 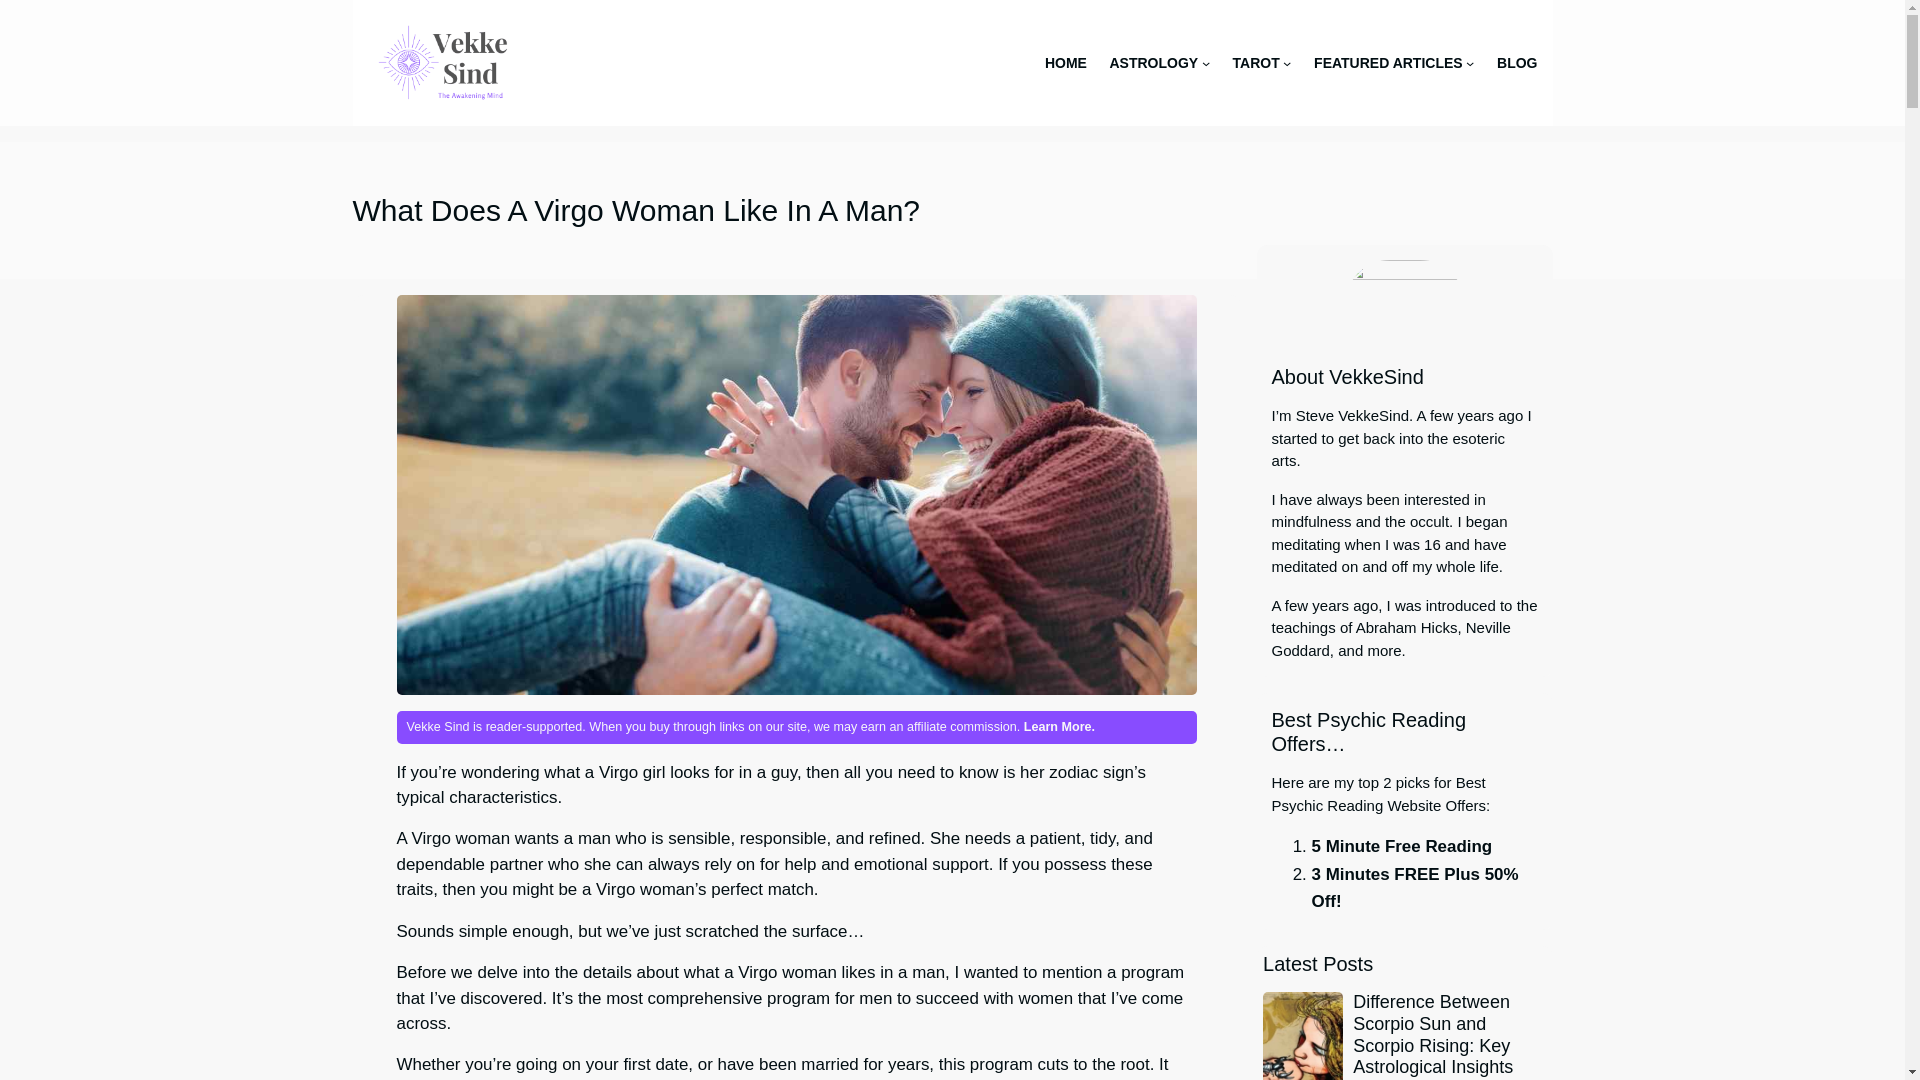 I want to click on FEATURED ARTICLES, so click(x=1388, y=62).